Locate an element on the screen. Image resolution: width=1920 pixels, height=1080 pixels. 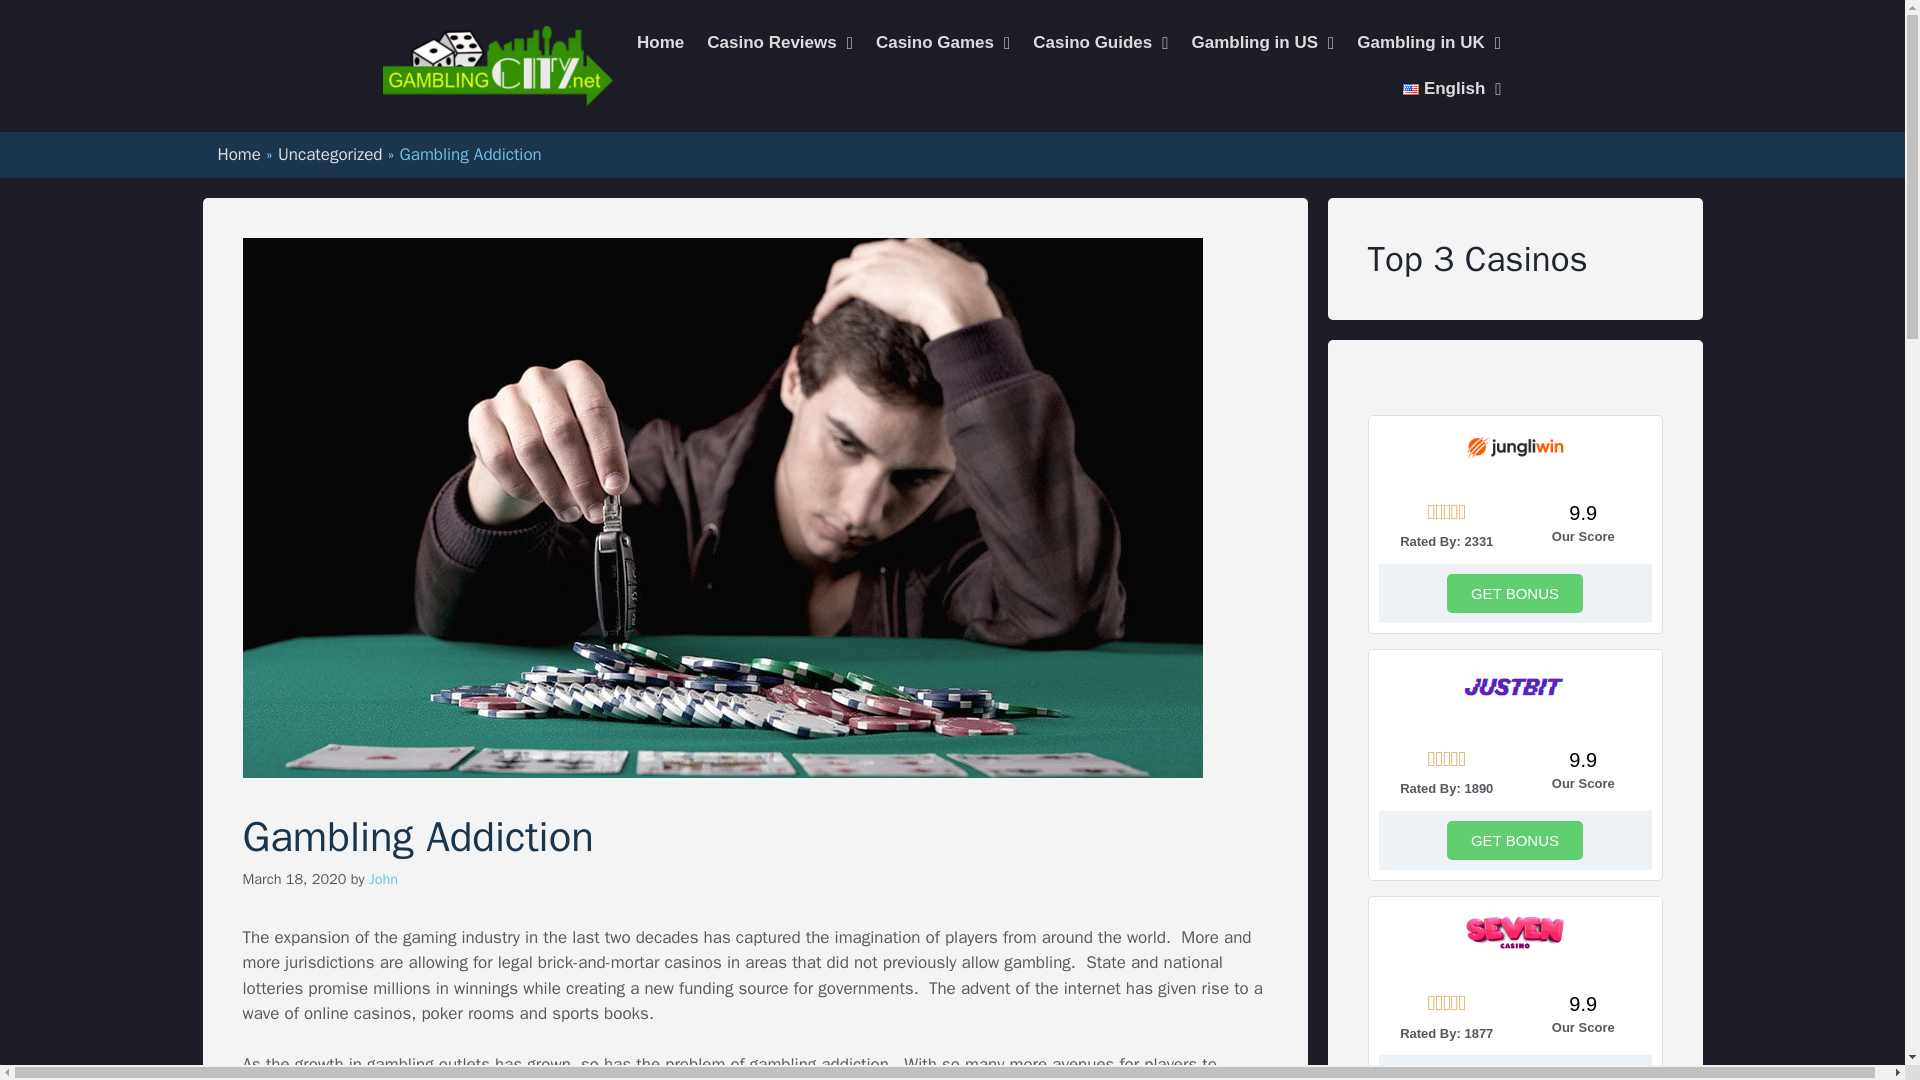
Home is located at coordinates (660, 42).